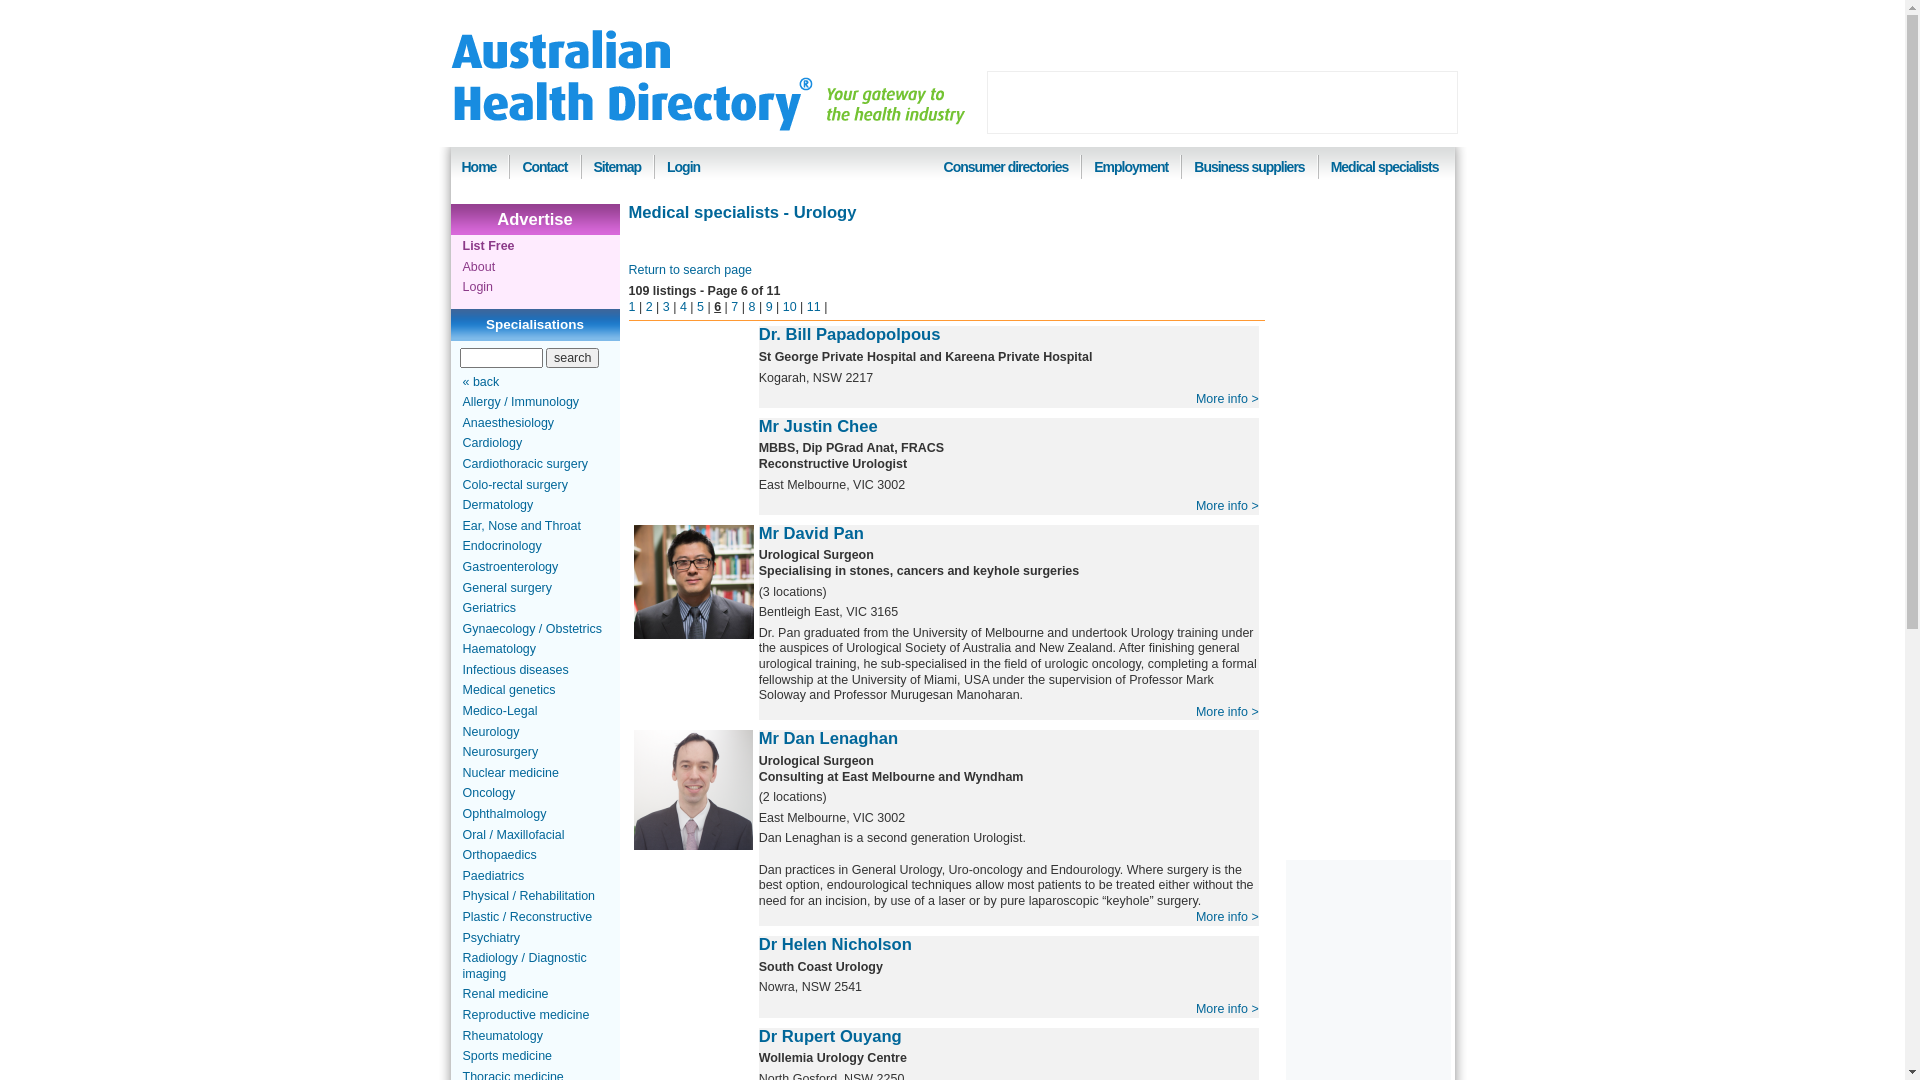  I want to click on Medical specialists, so click(1385, 167).